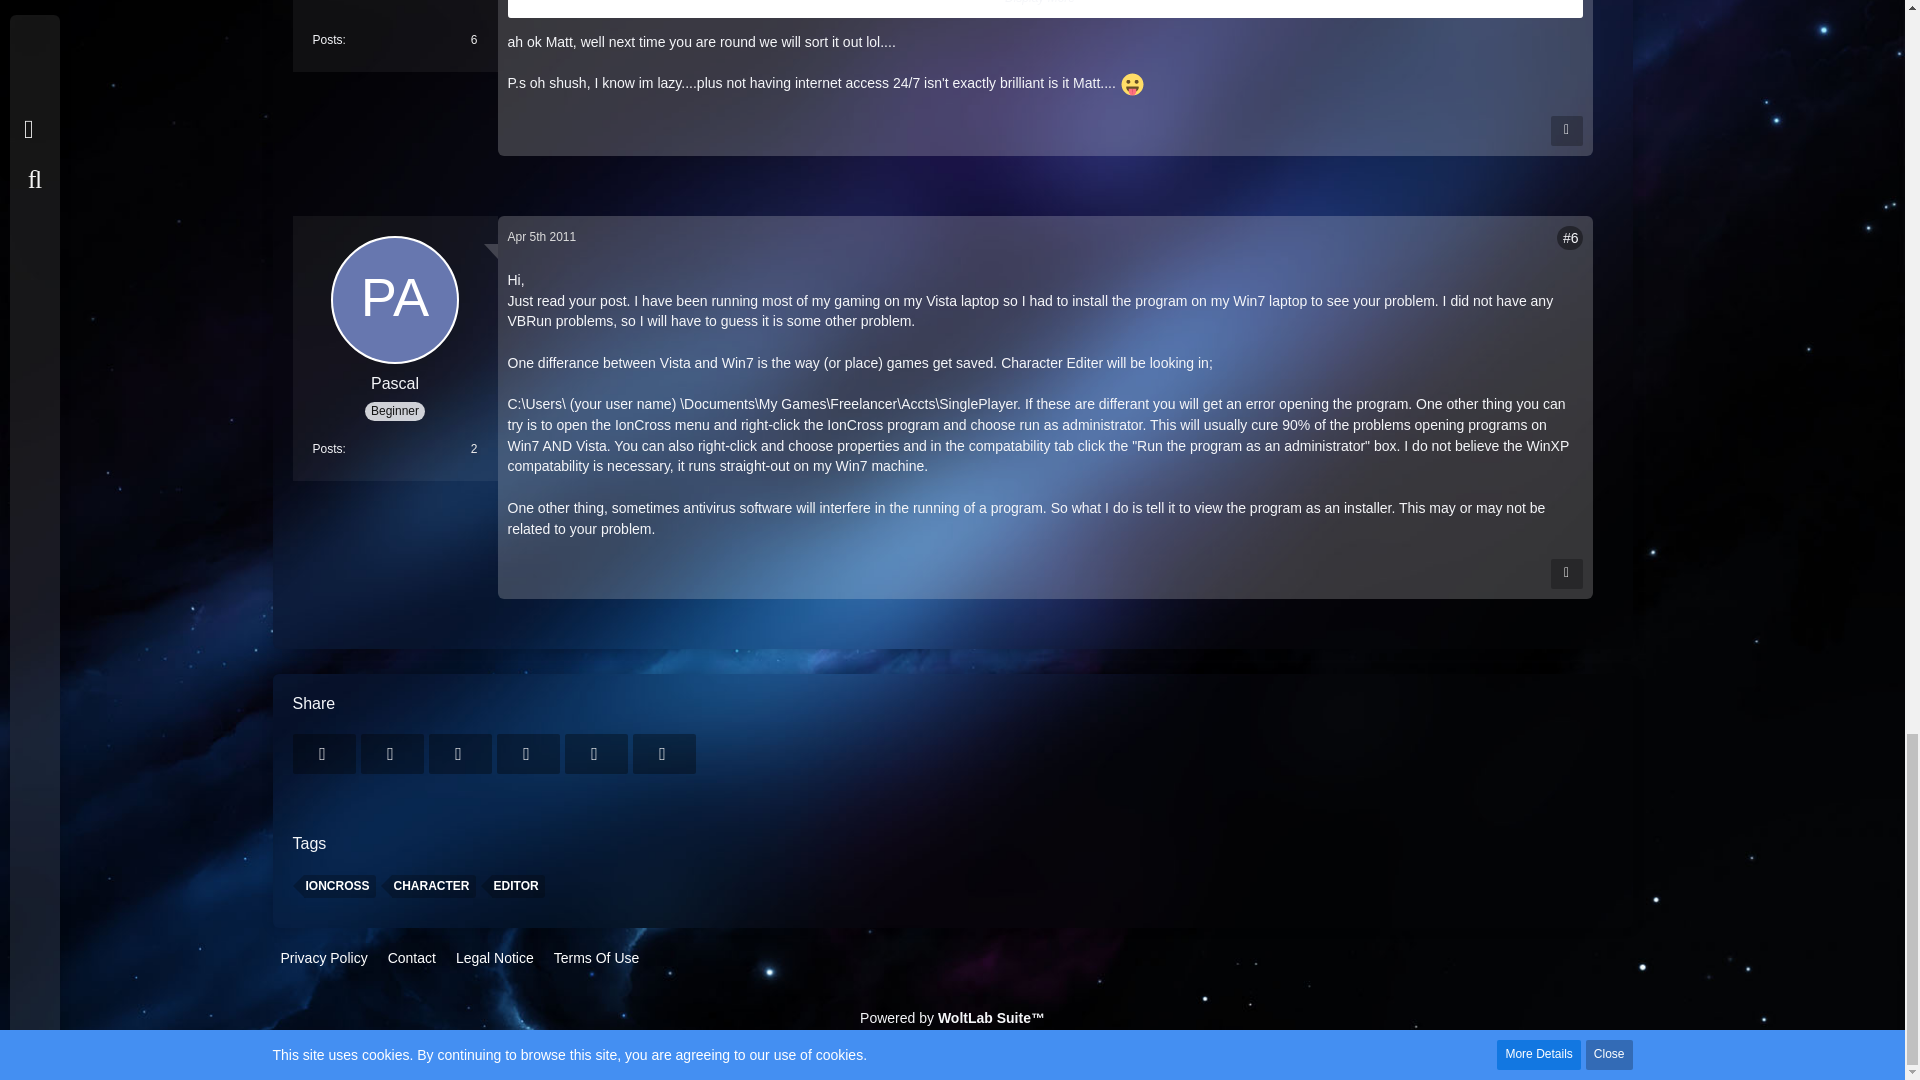 This screenshot has height=1080, width=1920. Describe the element at coordinates (323, 754) in the screenshot. I see `Facebook` at that location.